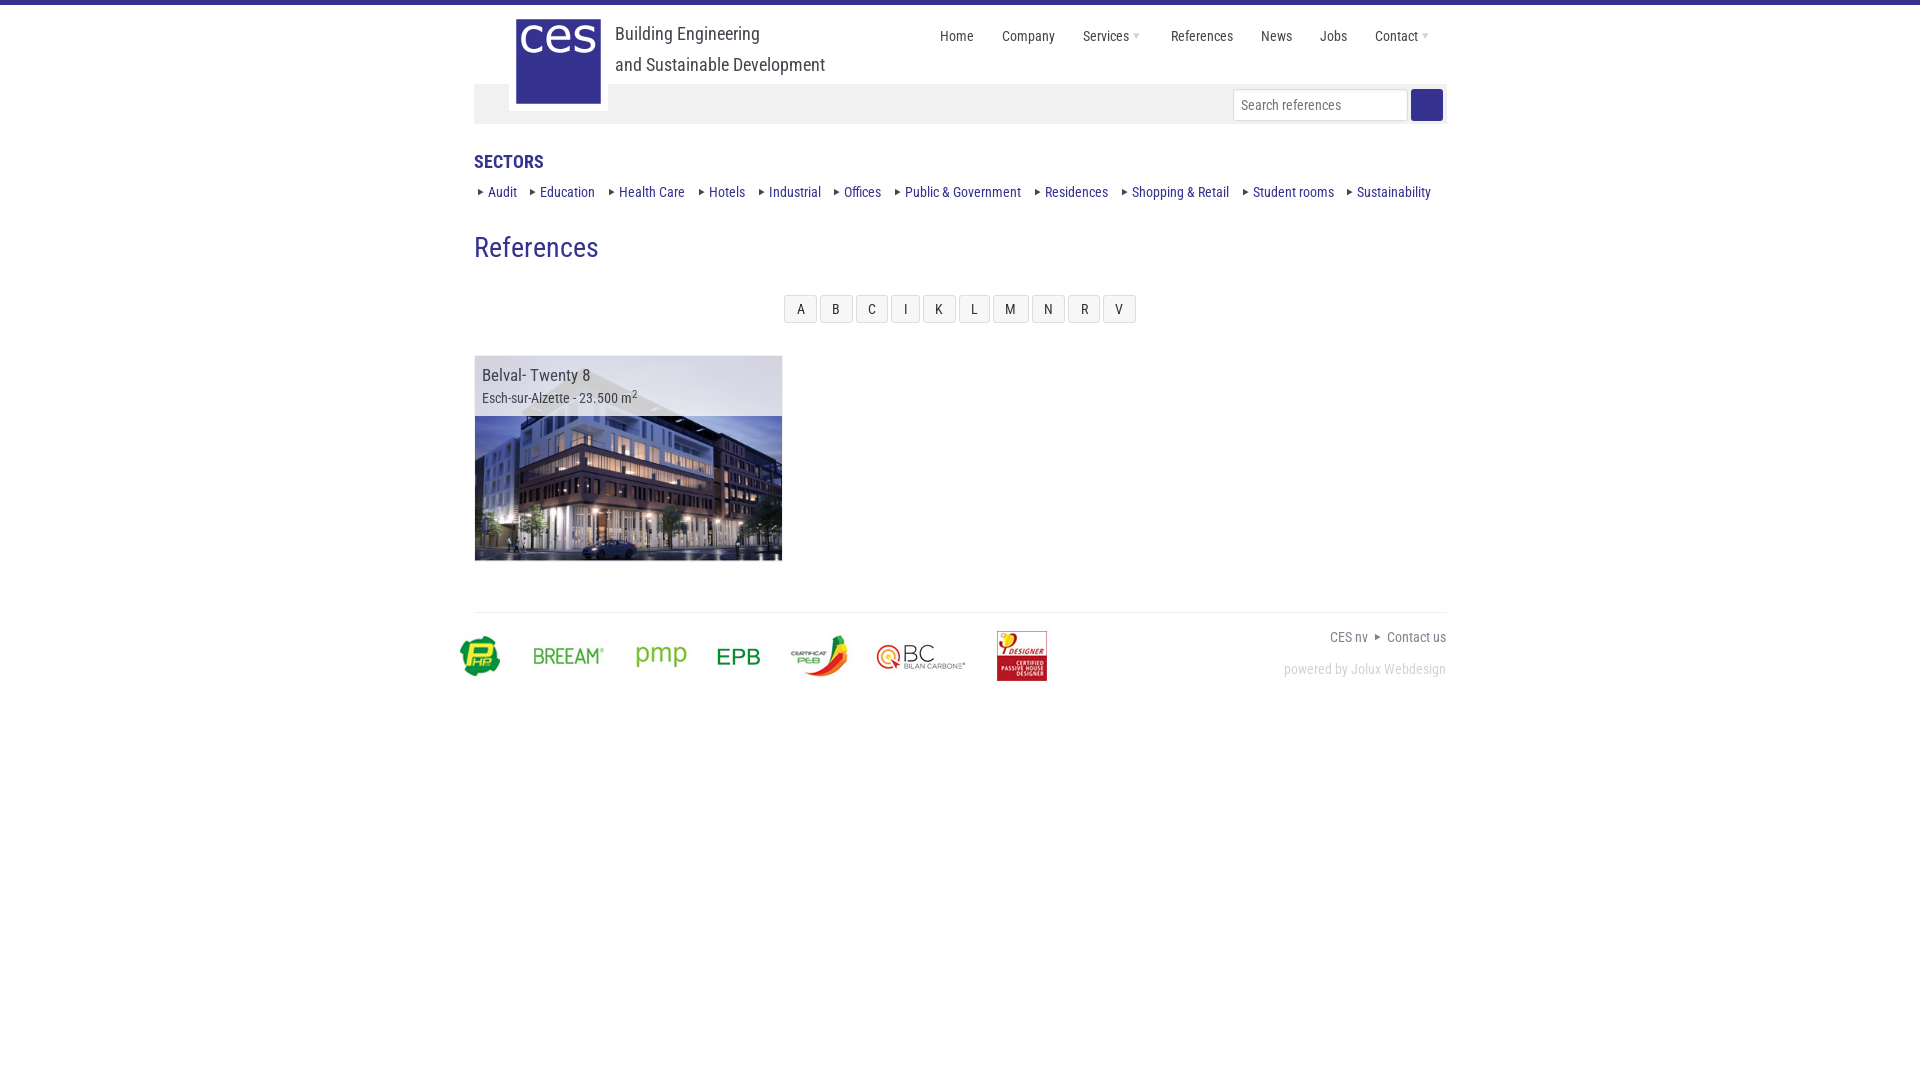 This screenshot has width=1920, height=1080. What do you see at coordinates (1202, 36) in the screenshot?
I see `References` at bounding box center [1202, 36].